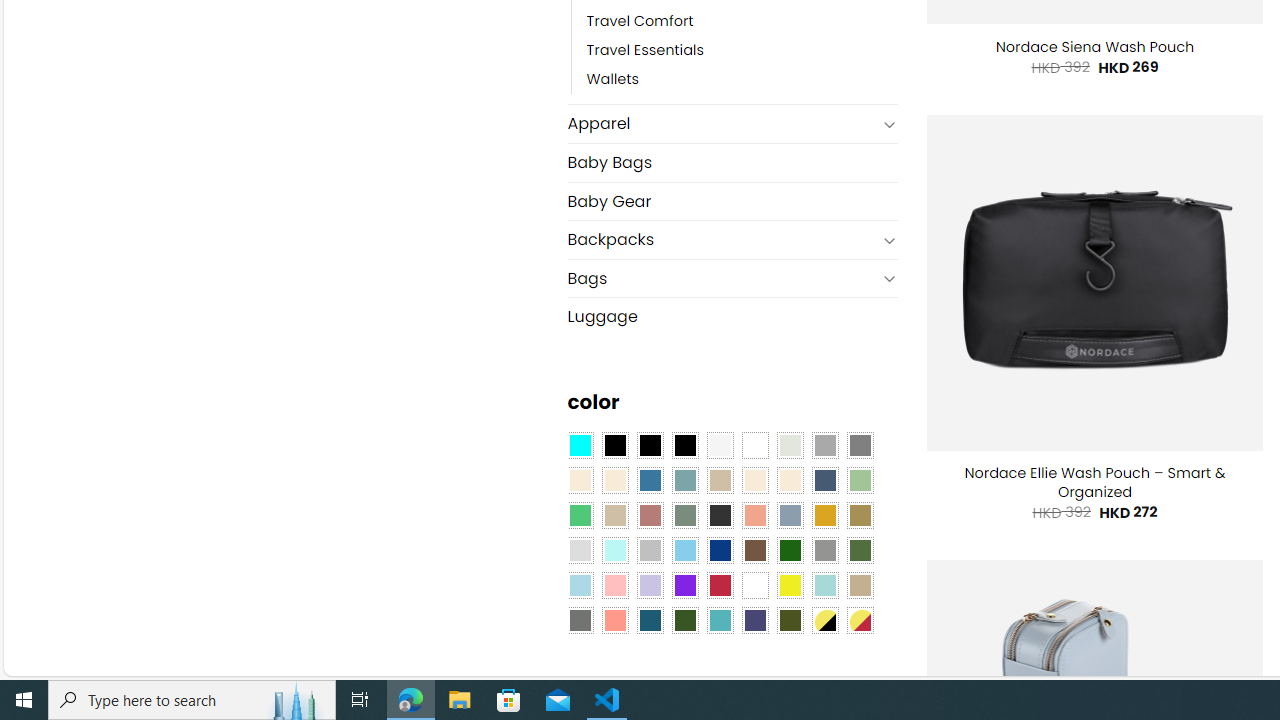  I want to click on Navy Blue, so click(720, 550).